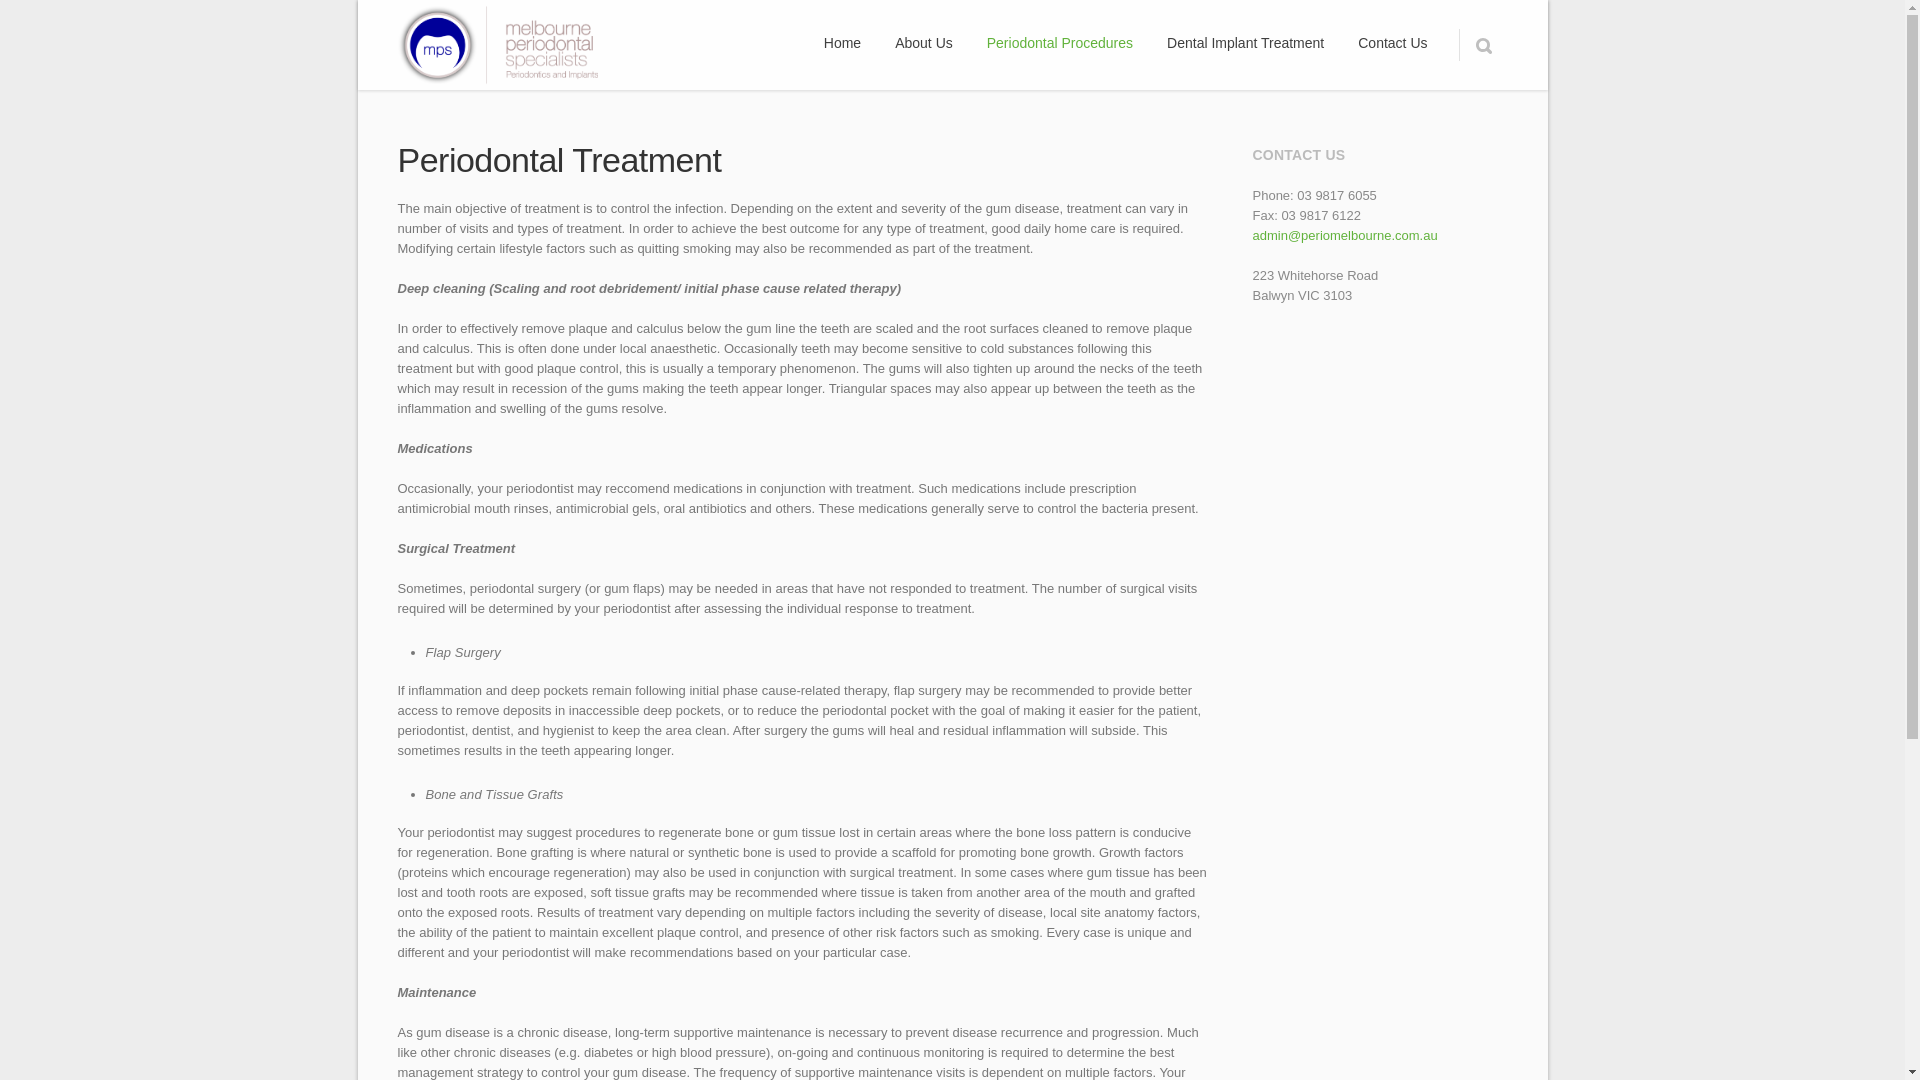 The image size is (1920, 1080). I want to click on Periodontal Procedures, so click(1059, 44).